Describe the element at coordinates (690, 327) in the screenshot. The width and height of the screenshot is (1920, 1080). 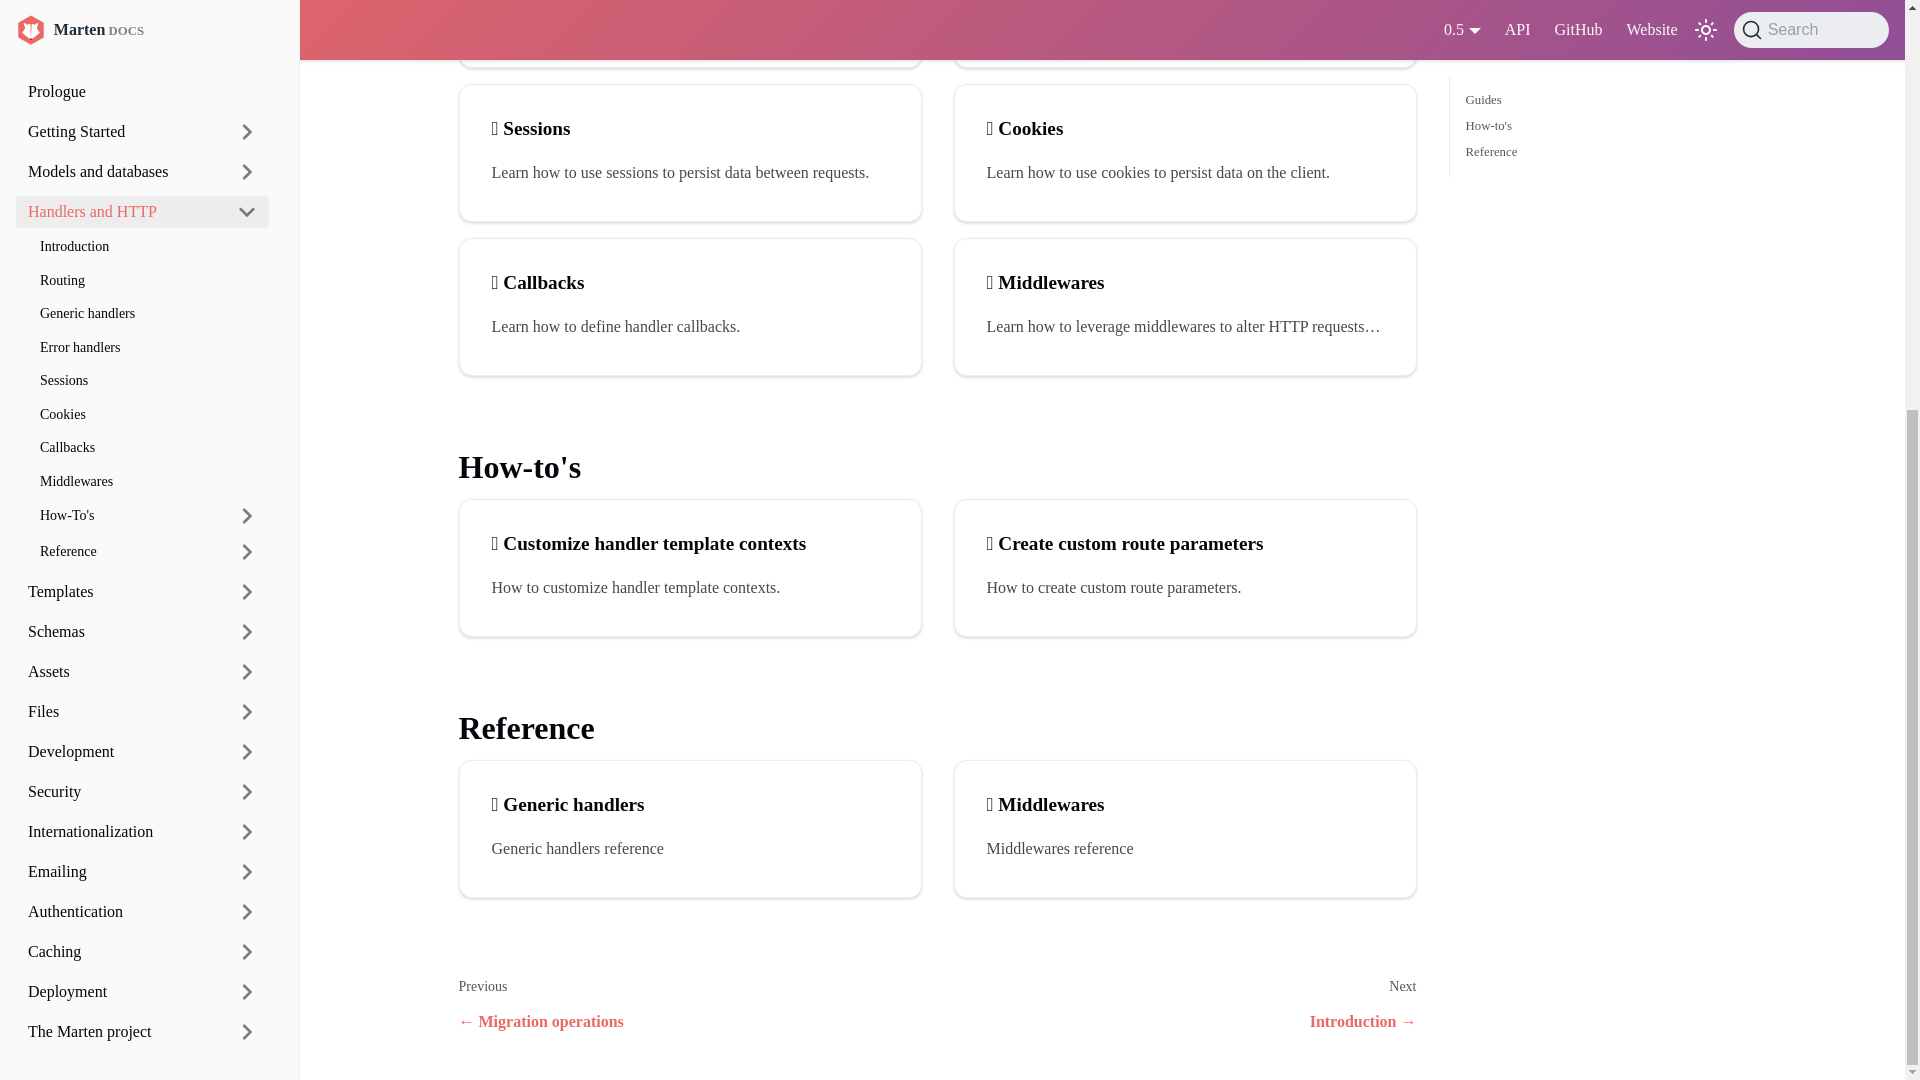
I see `Learn how to define handler callbacks.` at that location.